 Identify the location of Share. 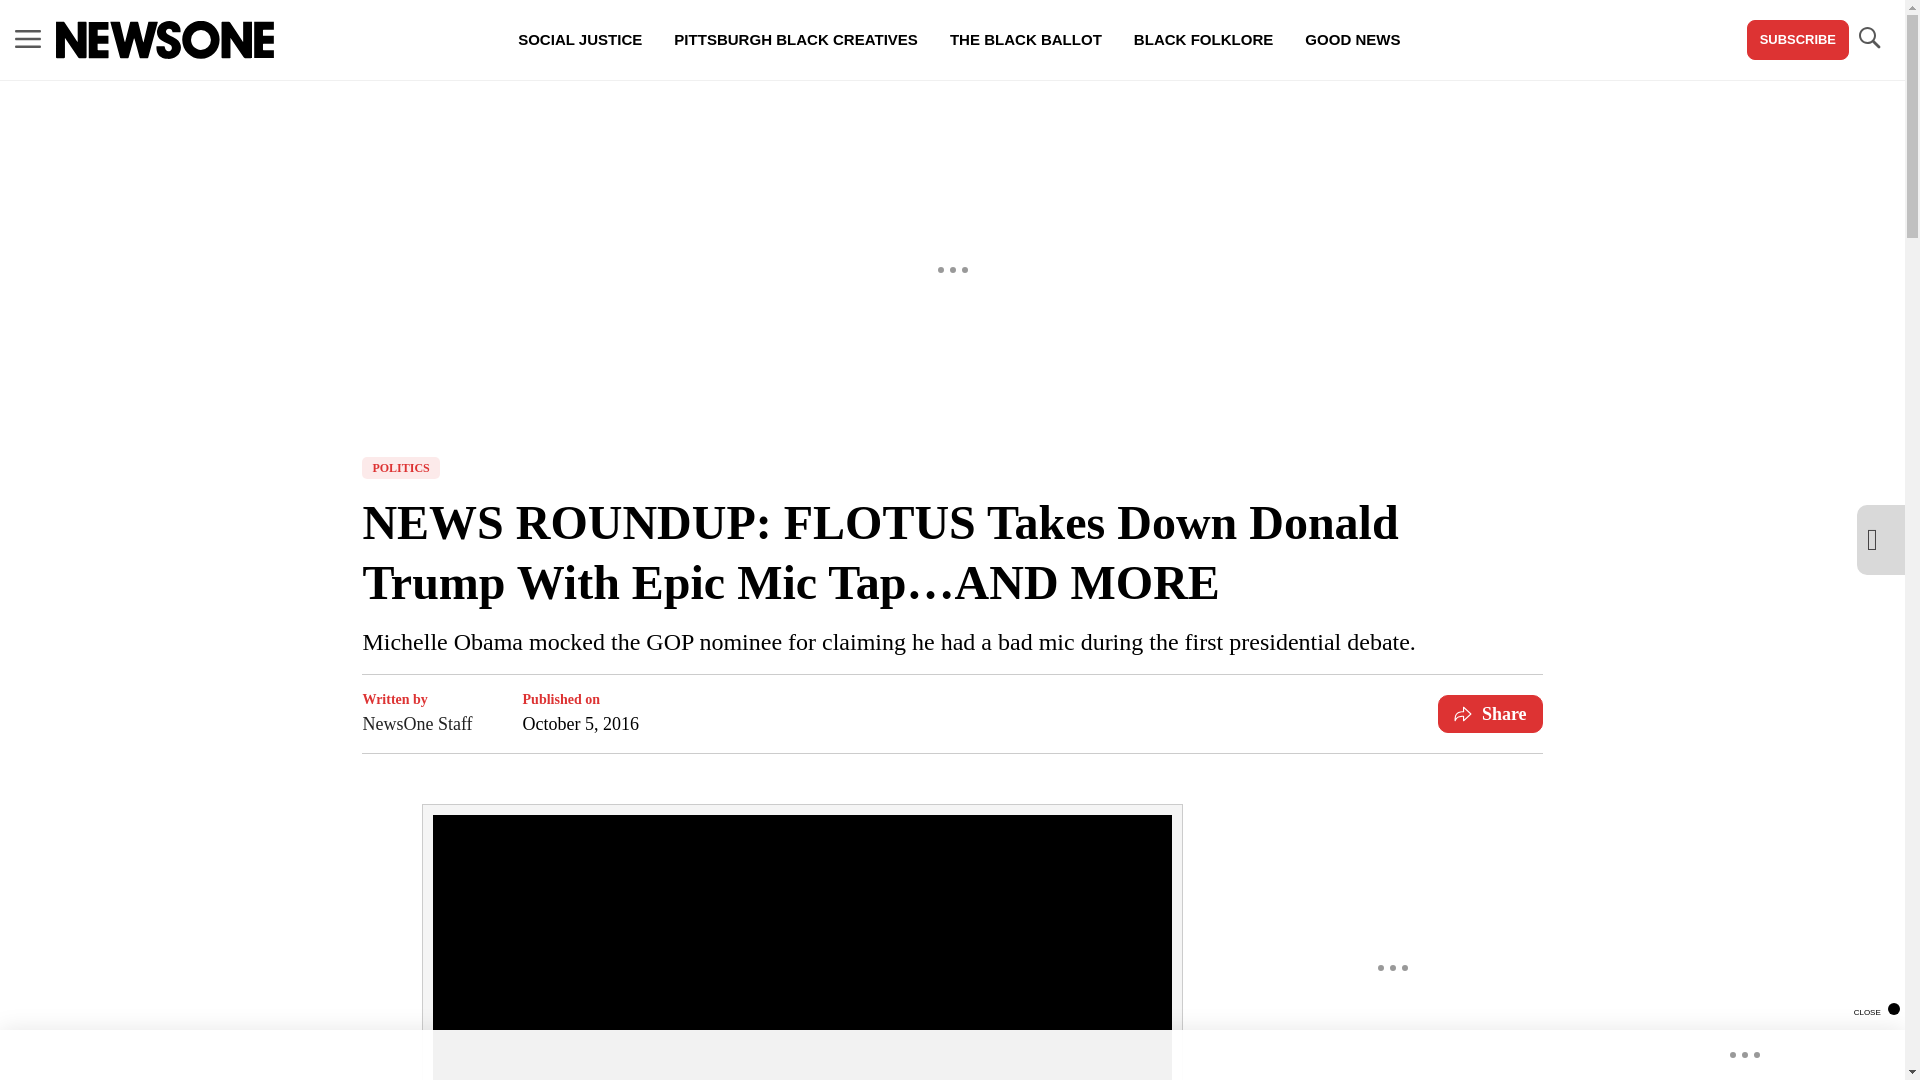
(1490, 714).